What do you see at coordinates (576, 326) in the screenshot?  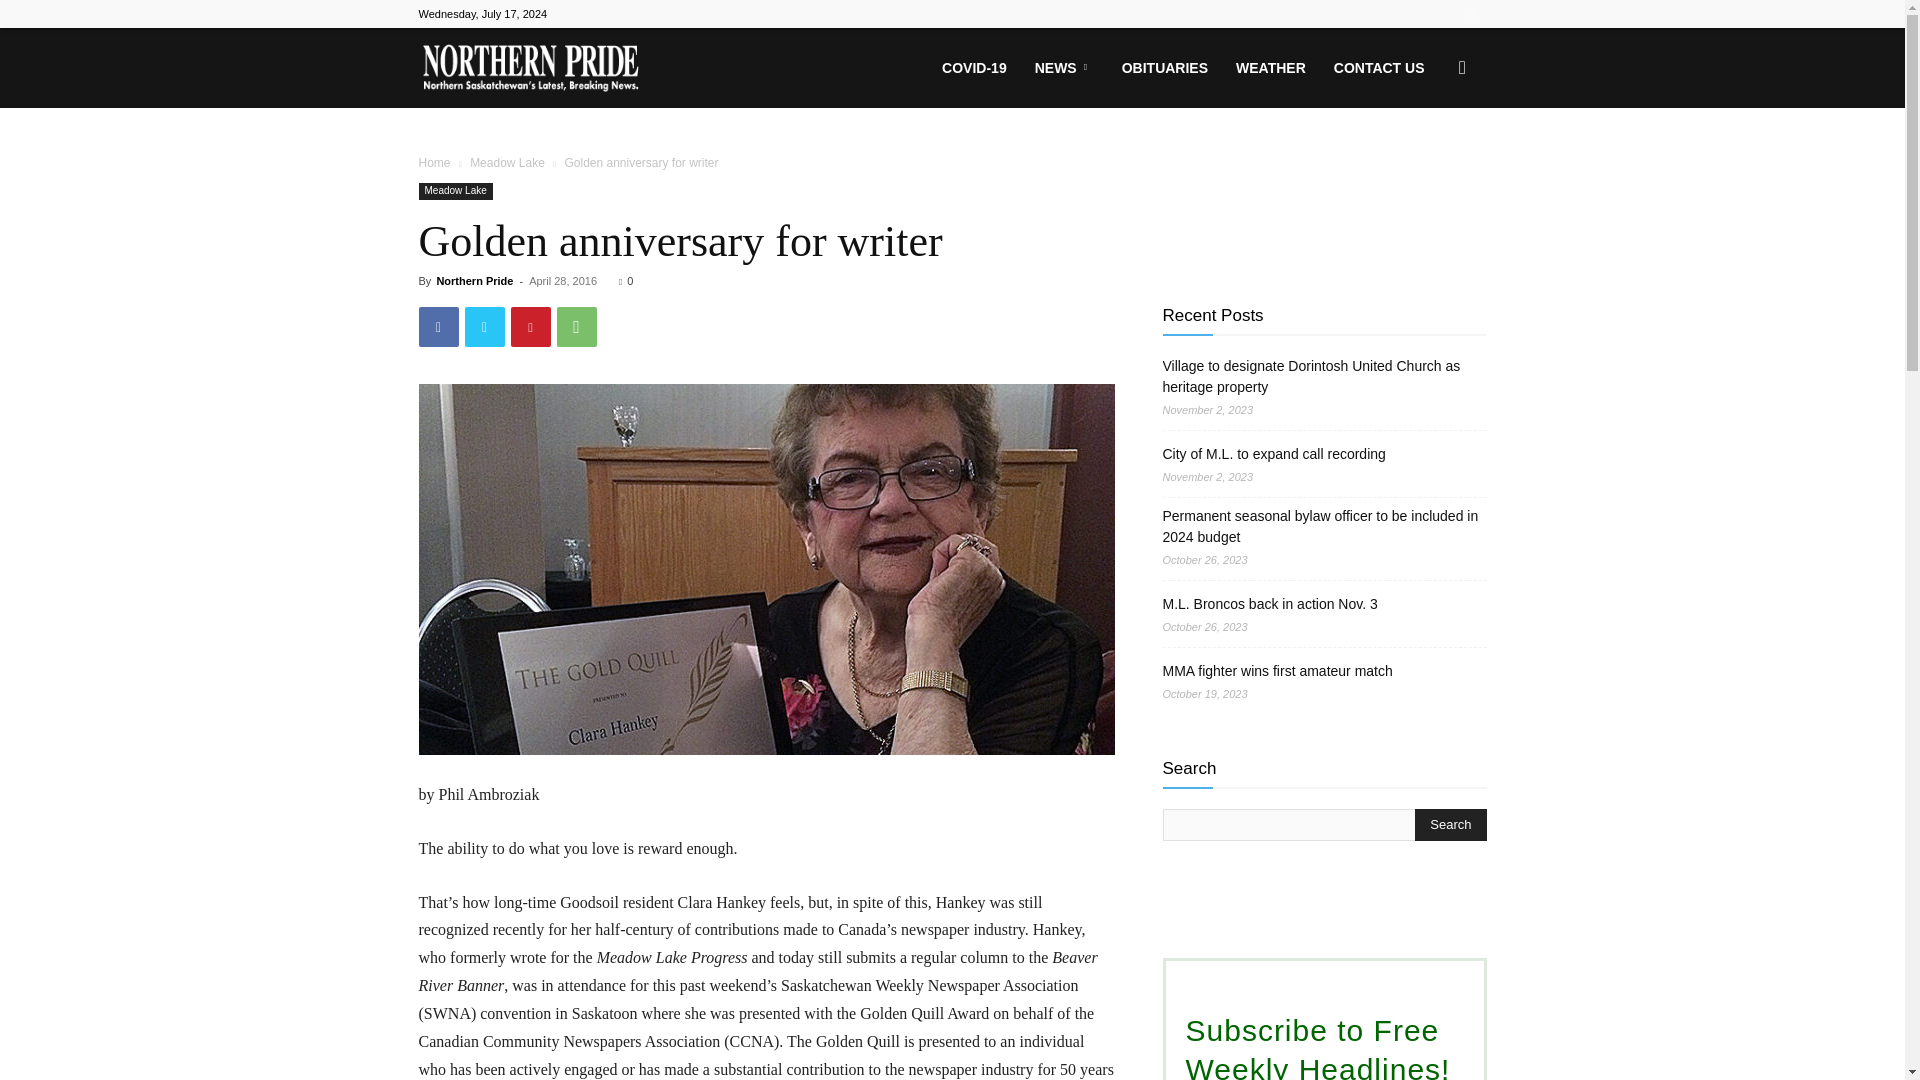 I see `WhatsApp` at bounding box center [576, 326].